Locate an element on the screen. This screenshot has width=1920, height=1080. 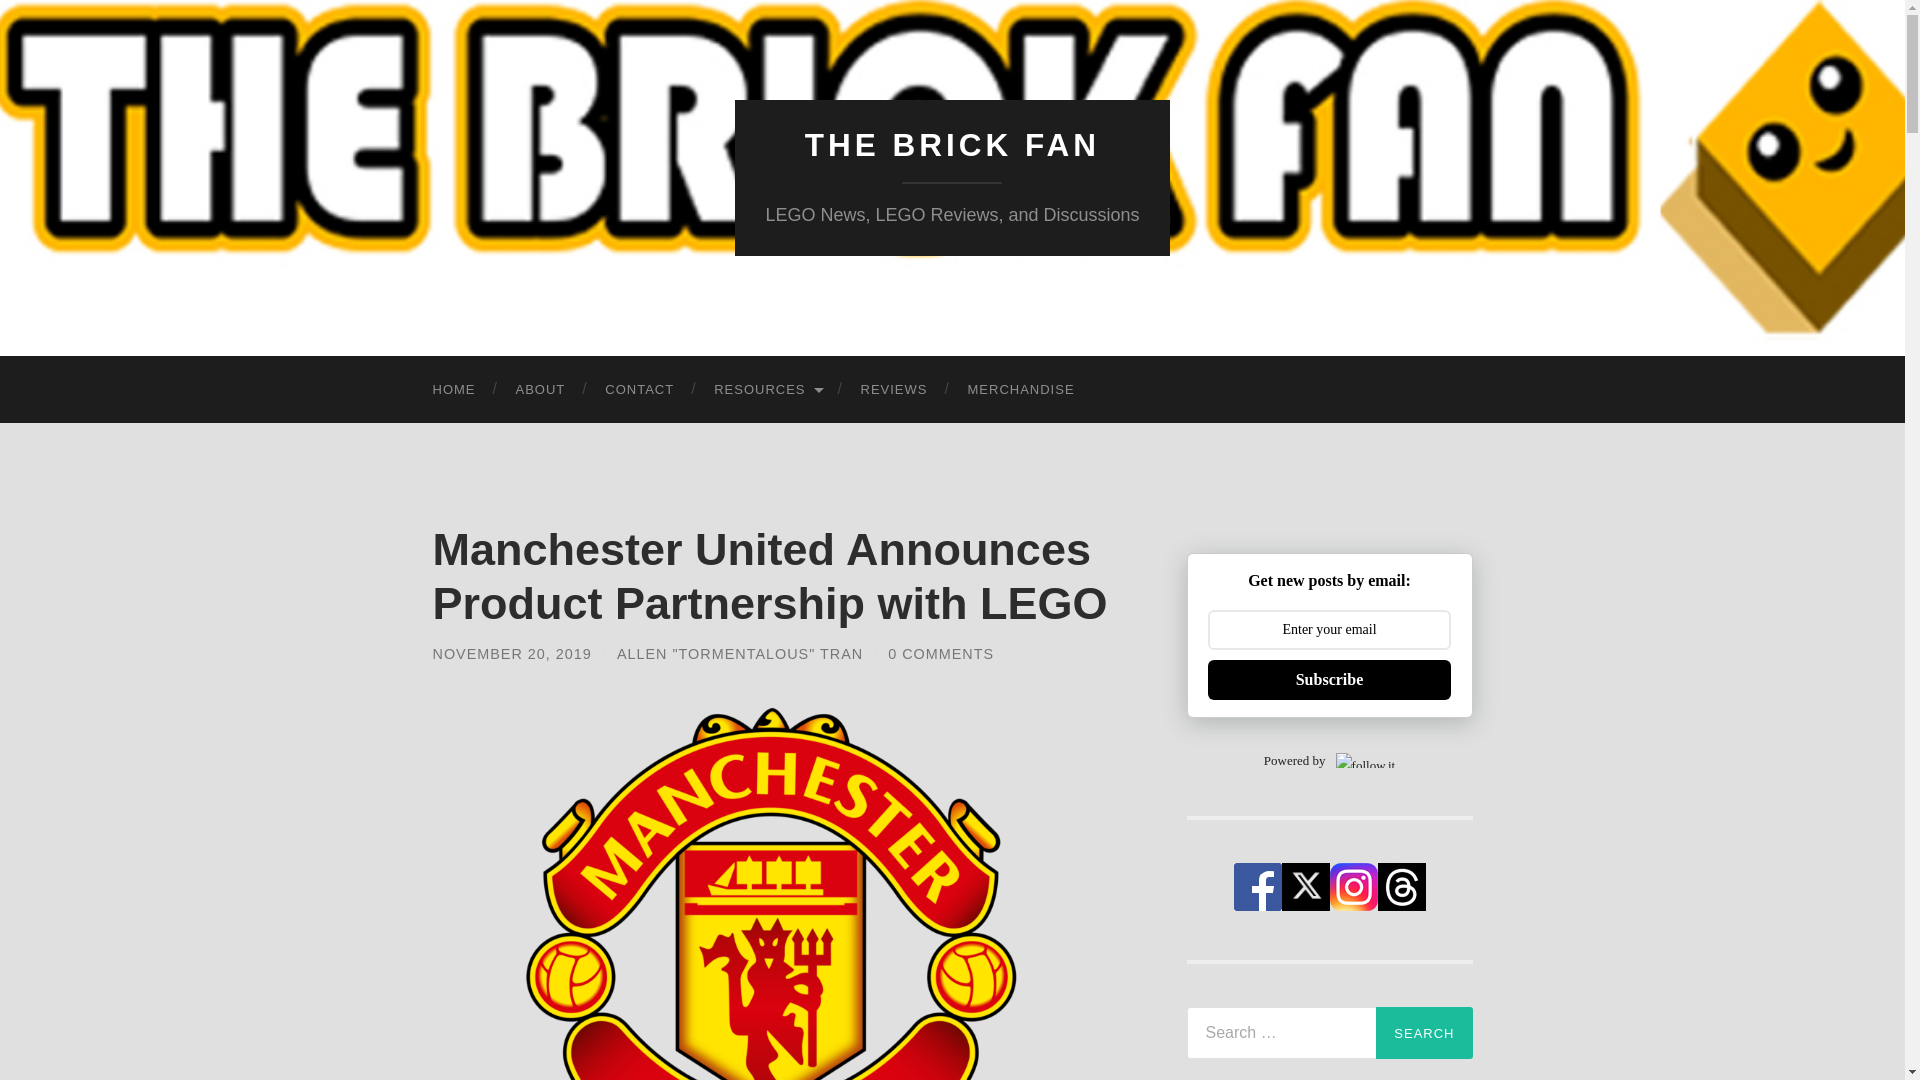
Search is located at coordinates (1424, 1032).